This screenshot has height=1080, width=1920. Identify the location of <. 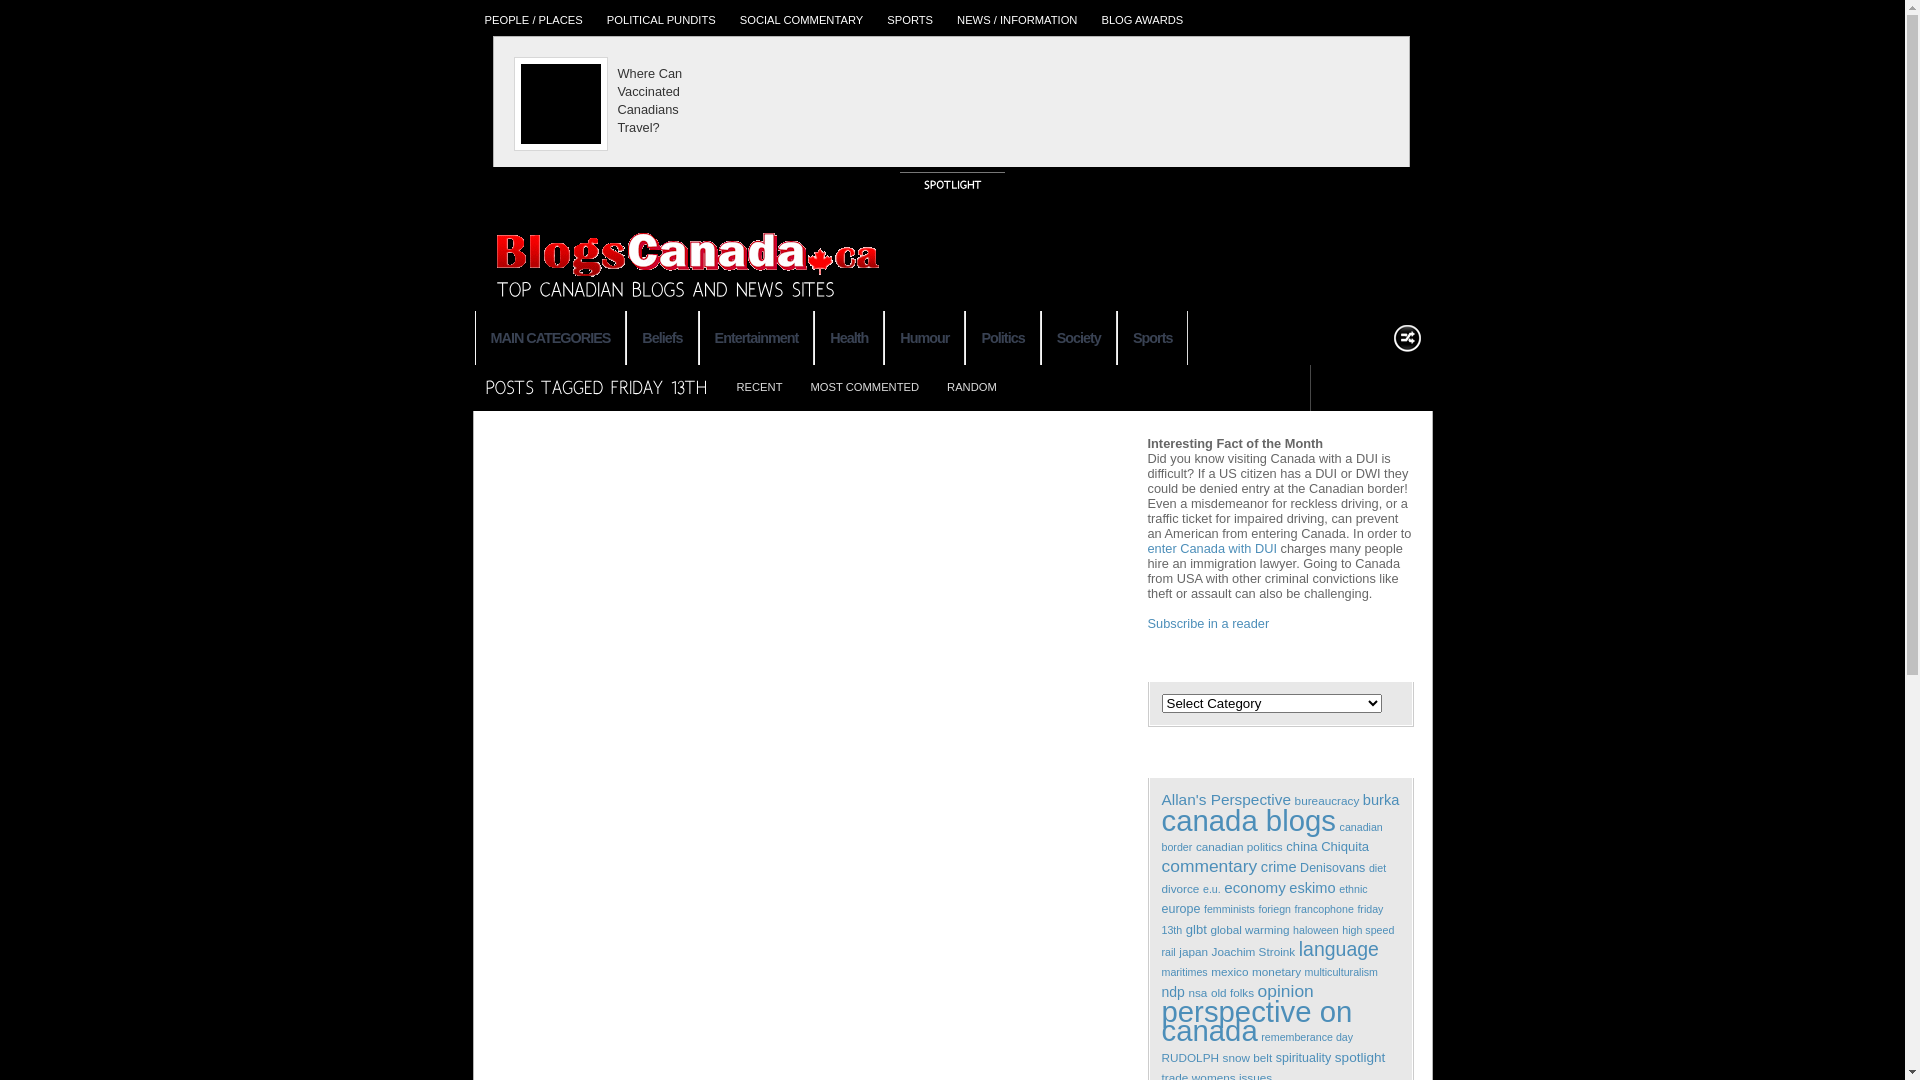
(482, 99).